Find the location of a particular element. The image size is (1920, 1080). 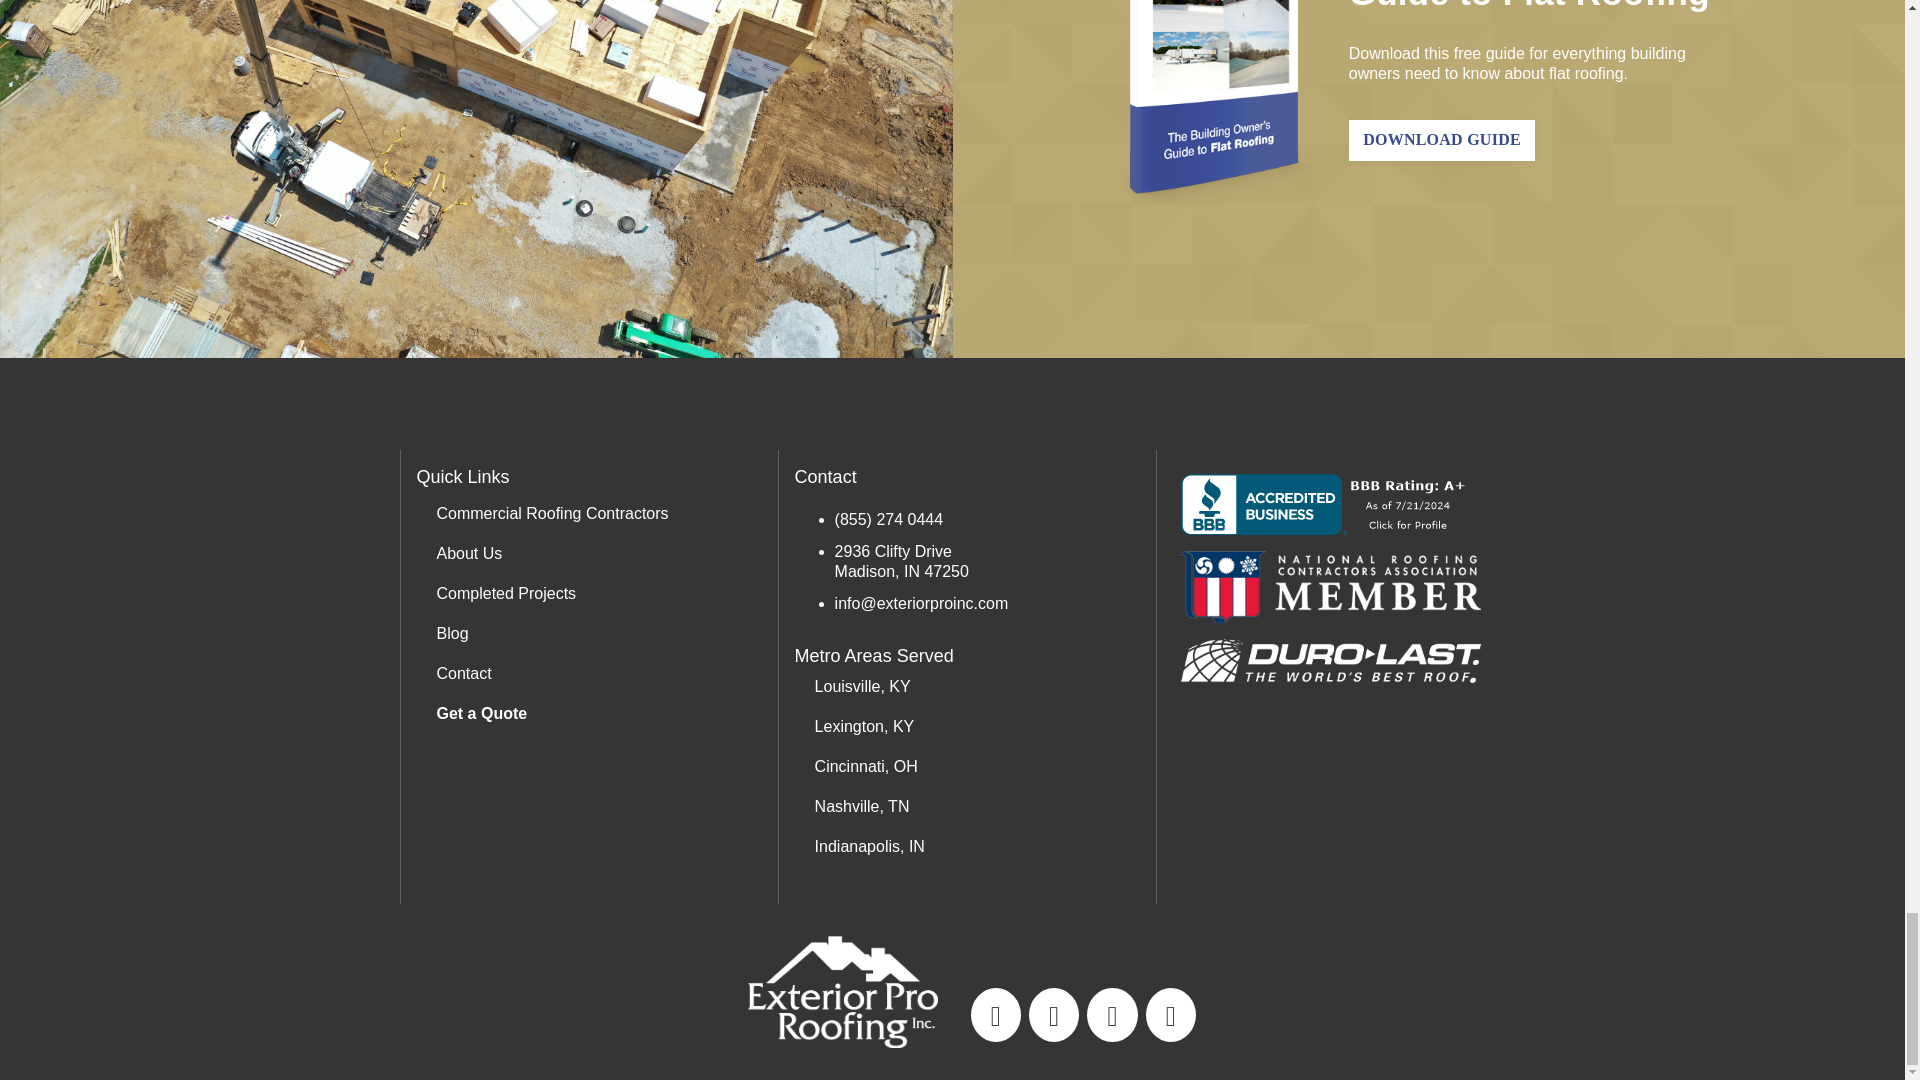

National Roofing Contractors Association Member is located at coordinates (1331, 586).